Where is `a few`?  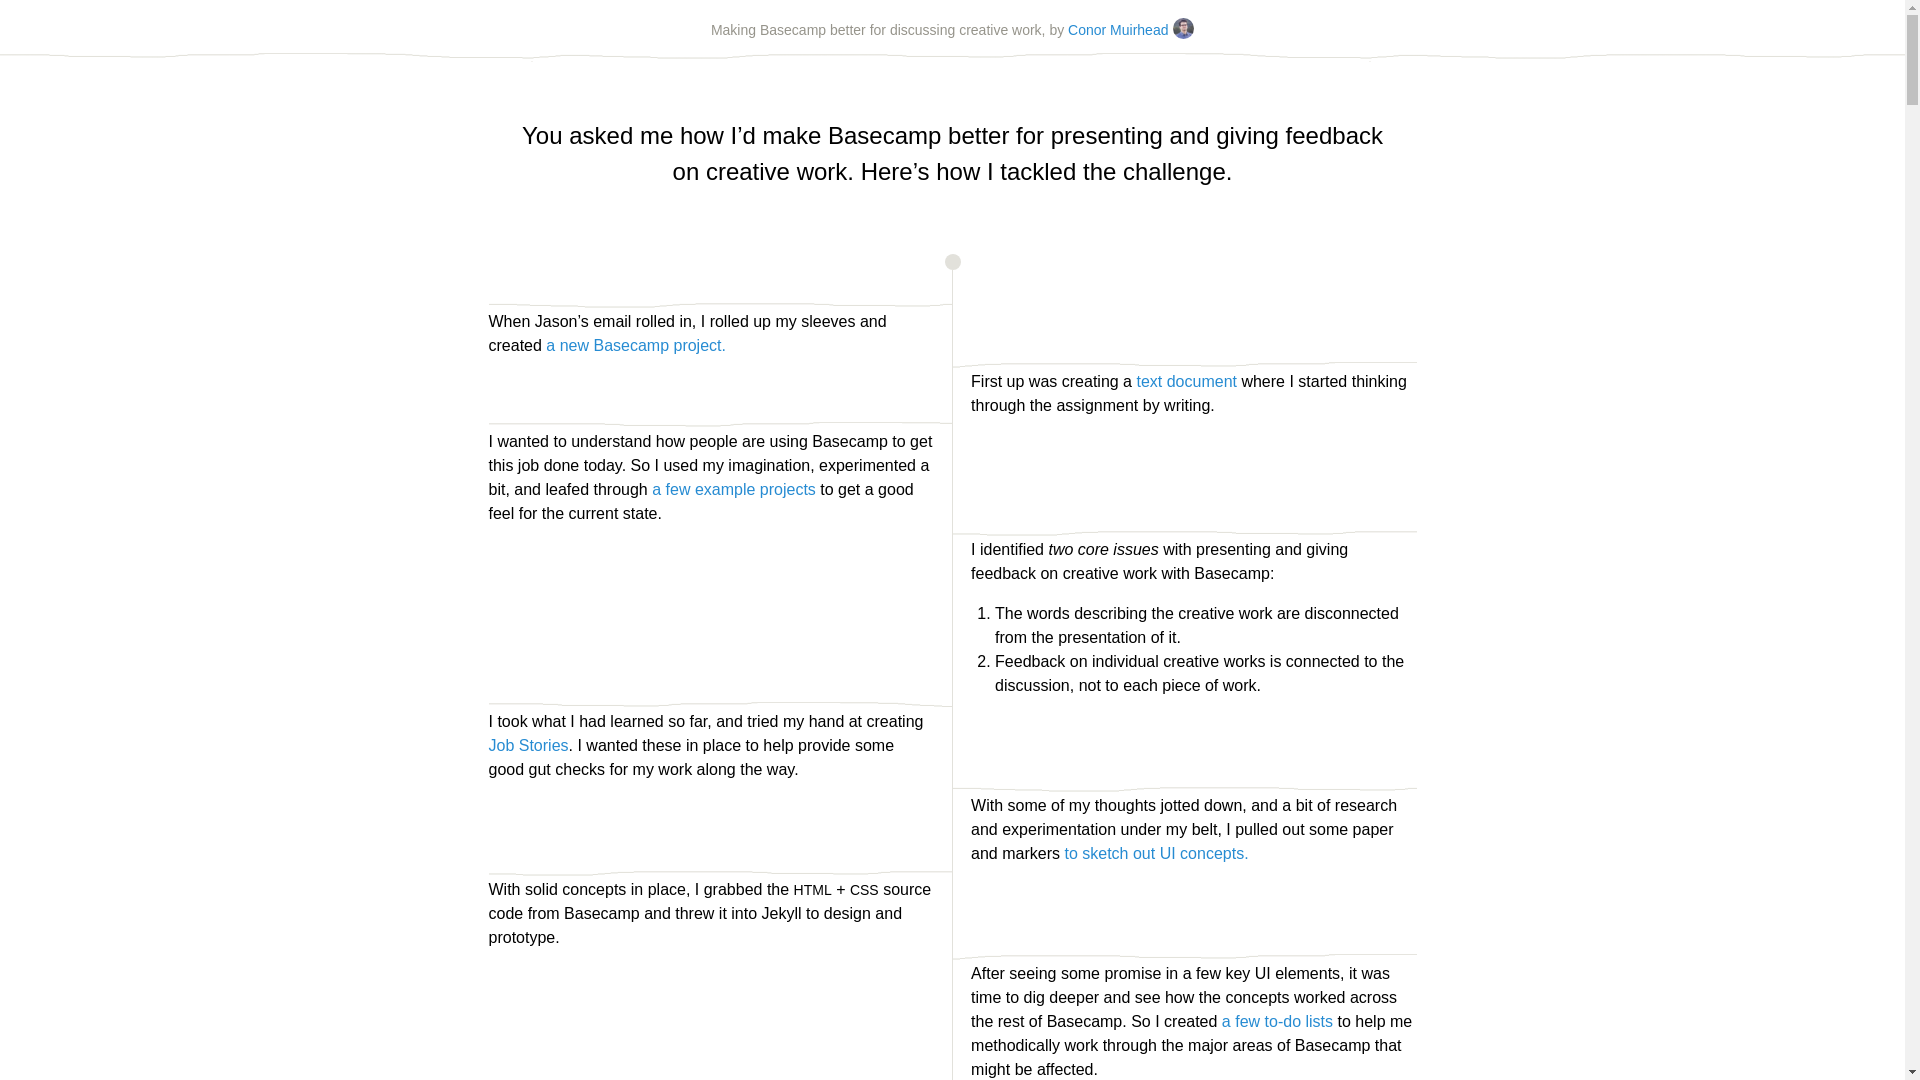 a few is located at coordinates (1241, 1022).